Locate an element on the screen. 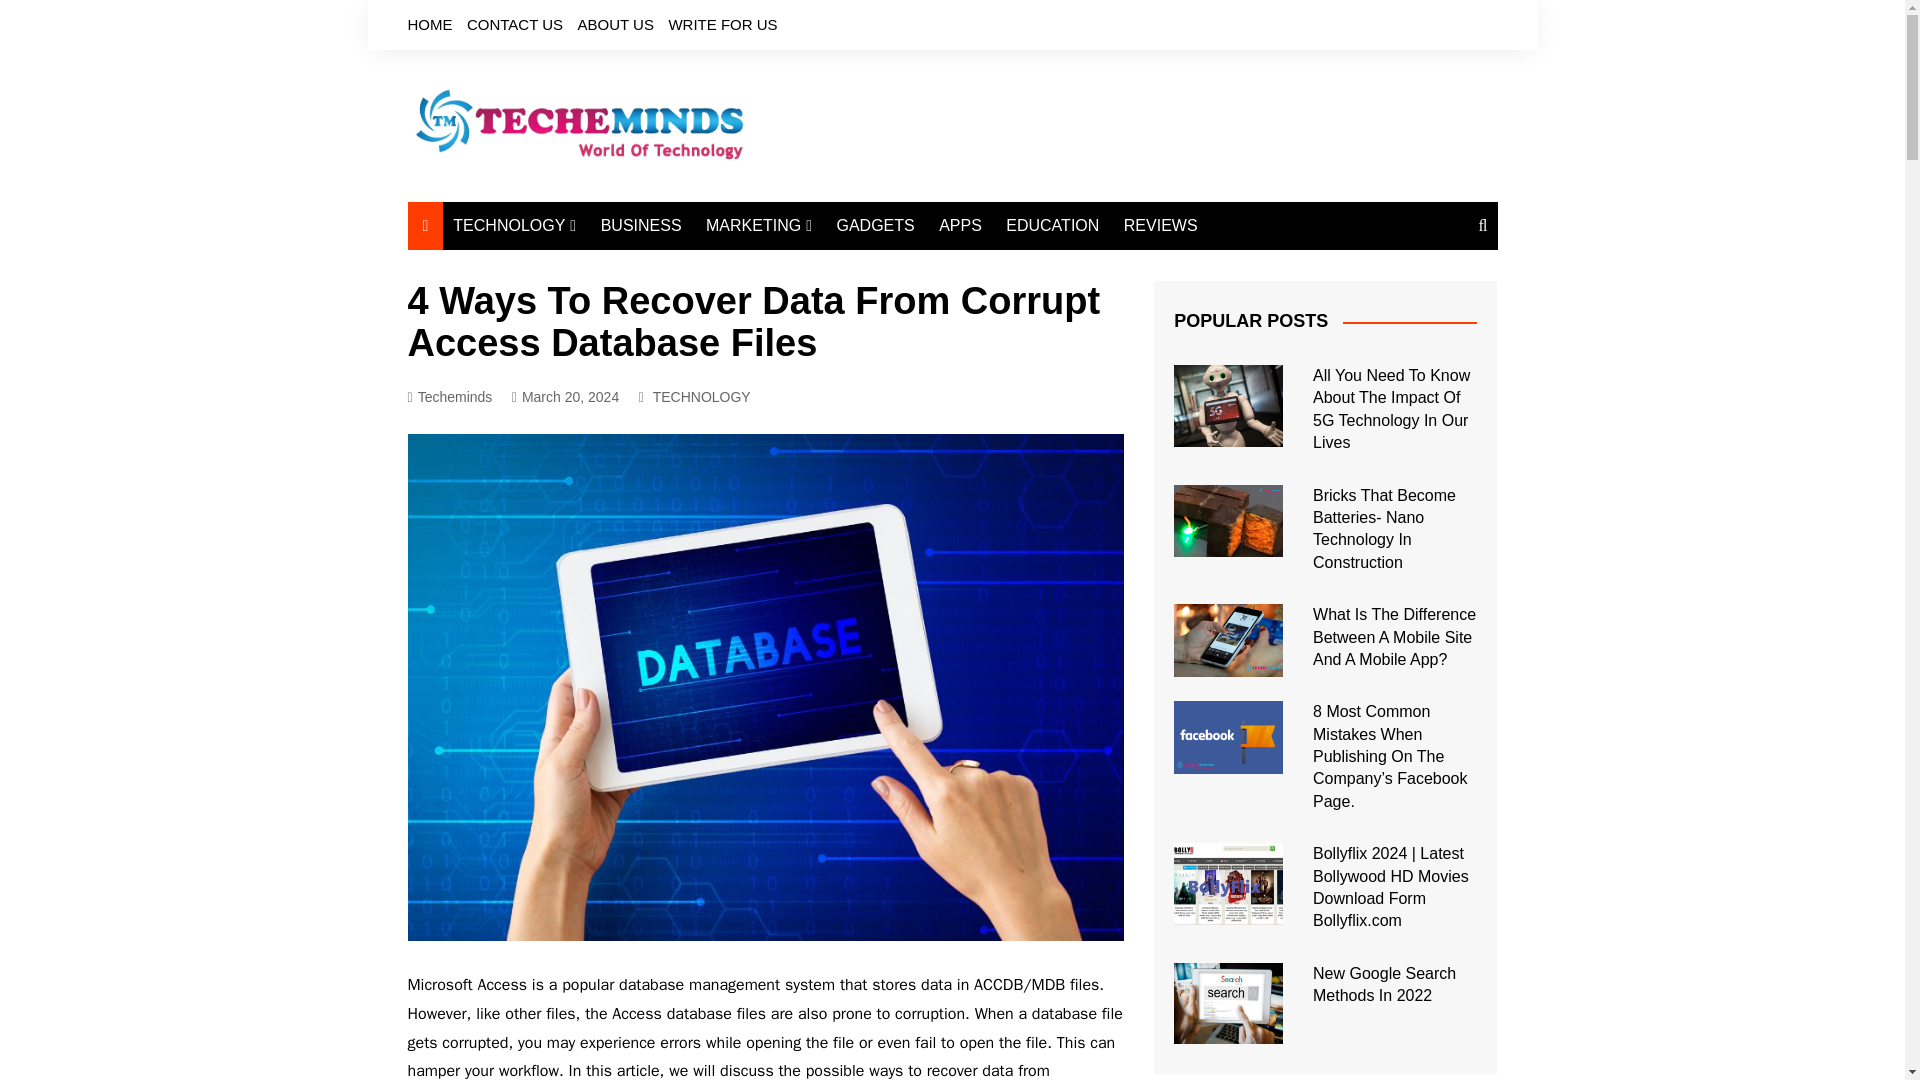  ABOUT US is located at coordinates (616, 24).